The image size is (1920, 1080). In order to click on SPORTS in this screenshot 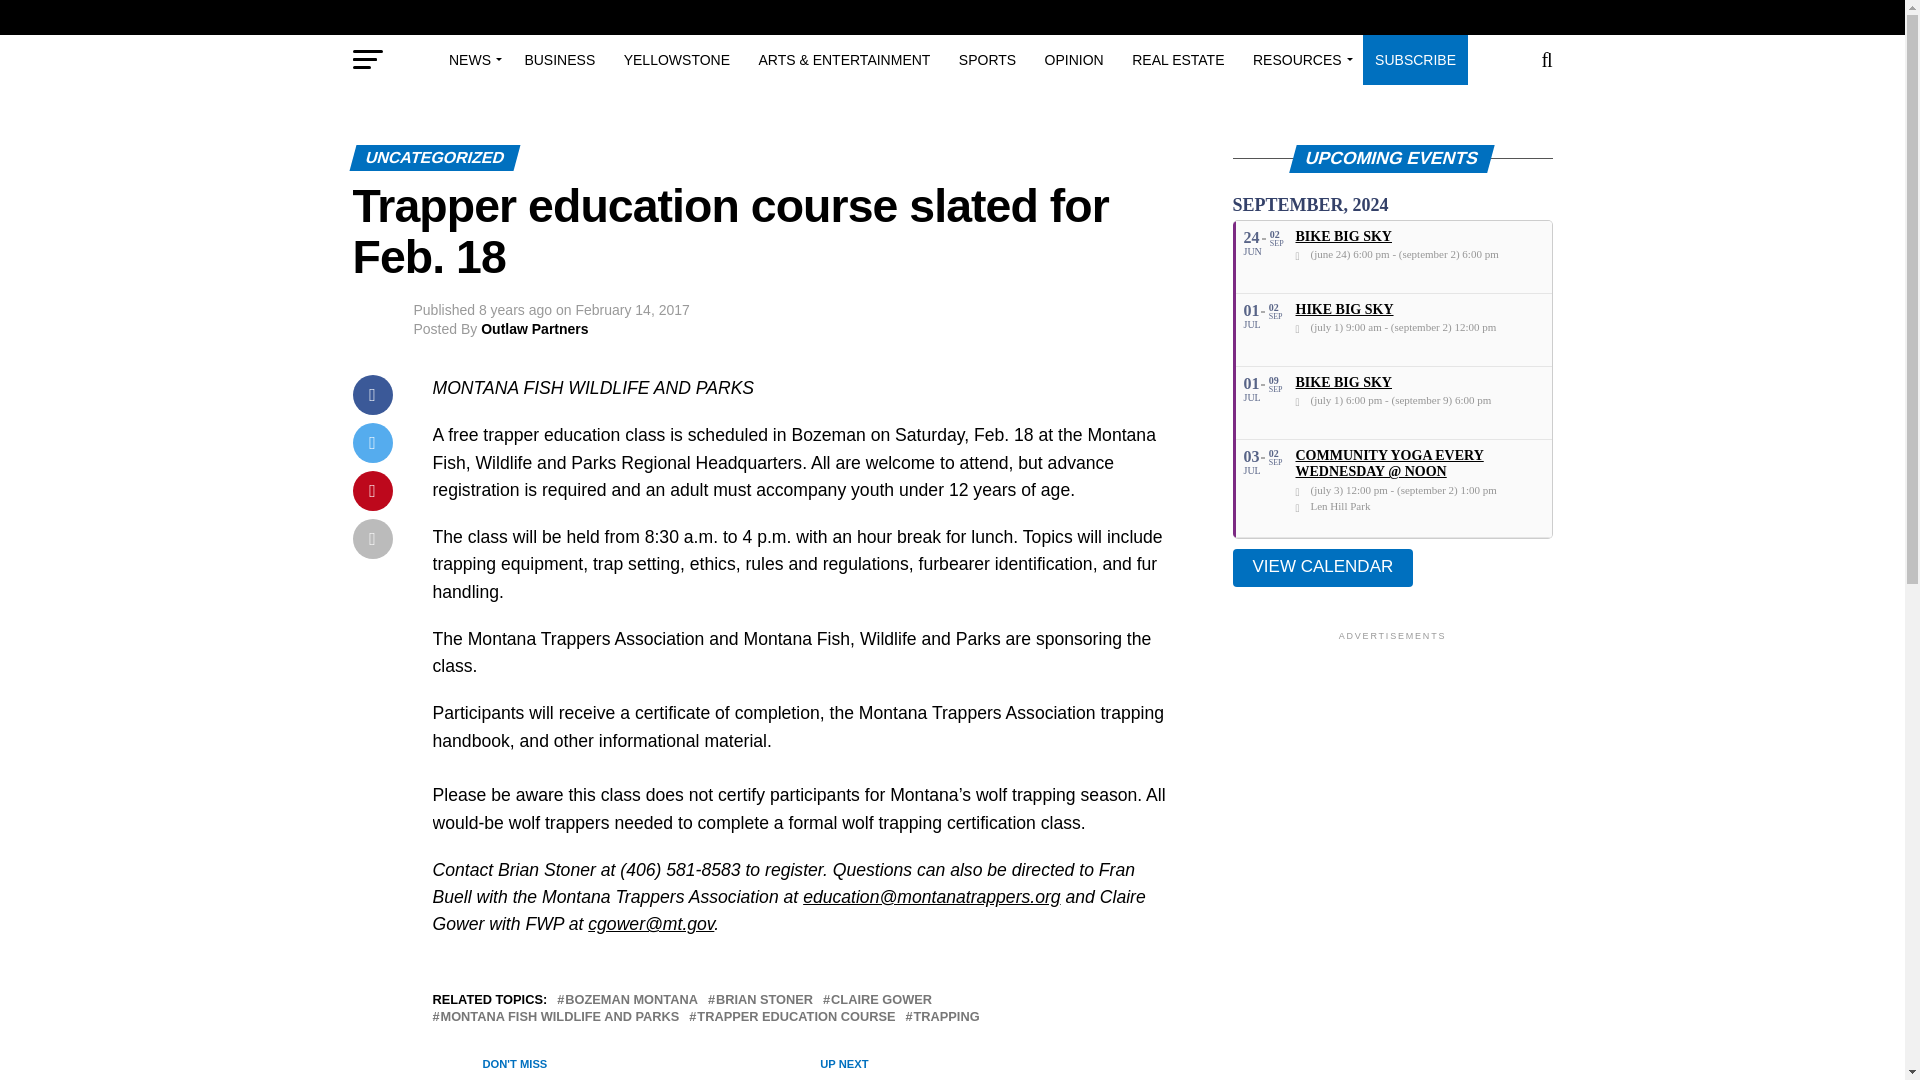, I will do `click(986, 60)`.